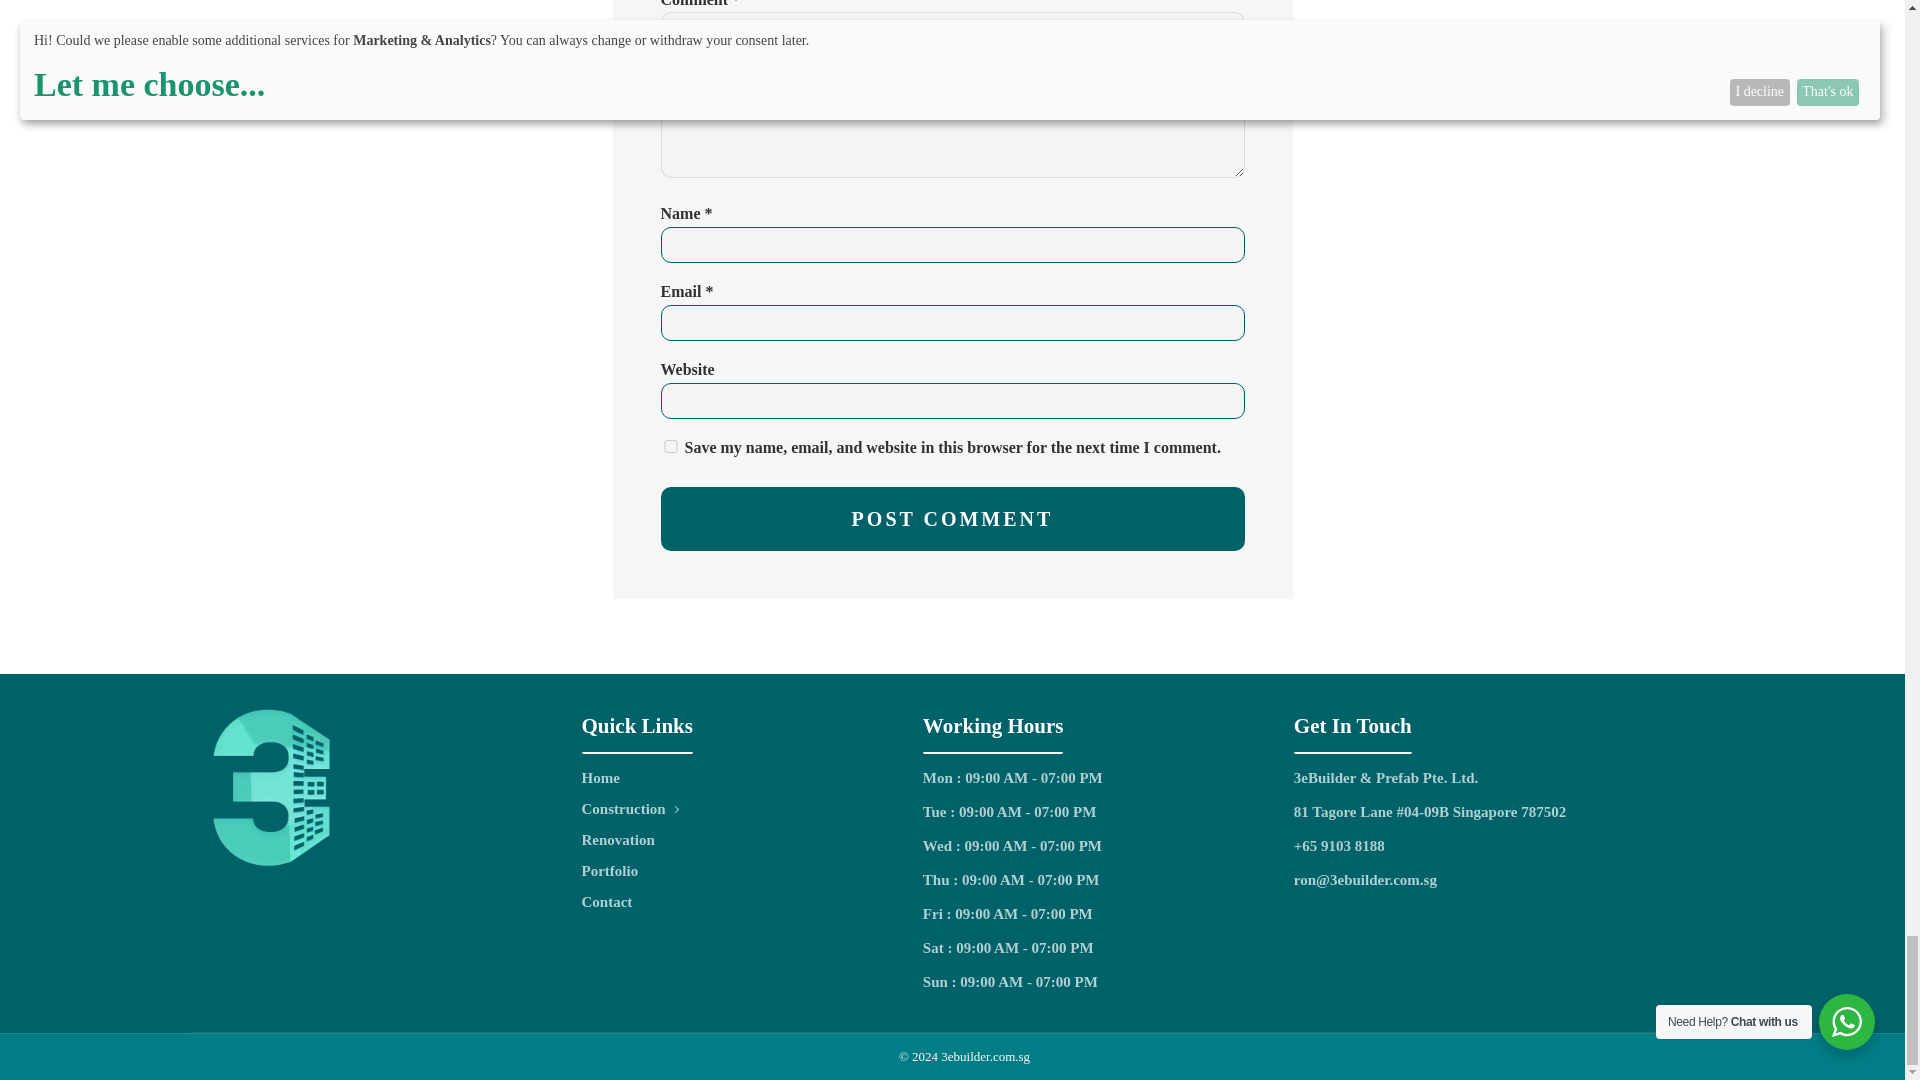  What do you see at coordinates (630, 840) in the screenshot?
I see `Renovation` at bounding box center [630, 840].